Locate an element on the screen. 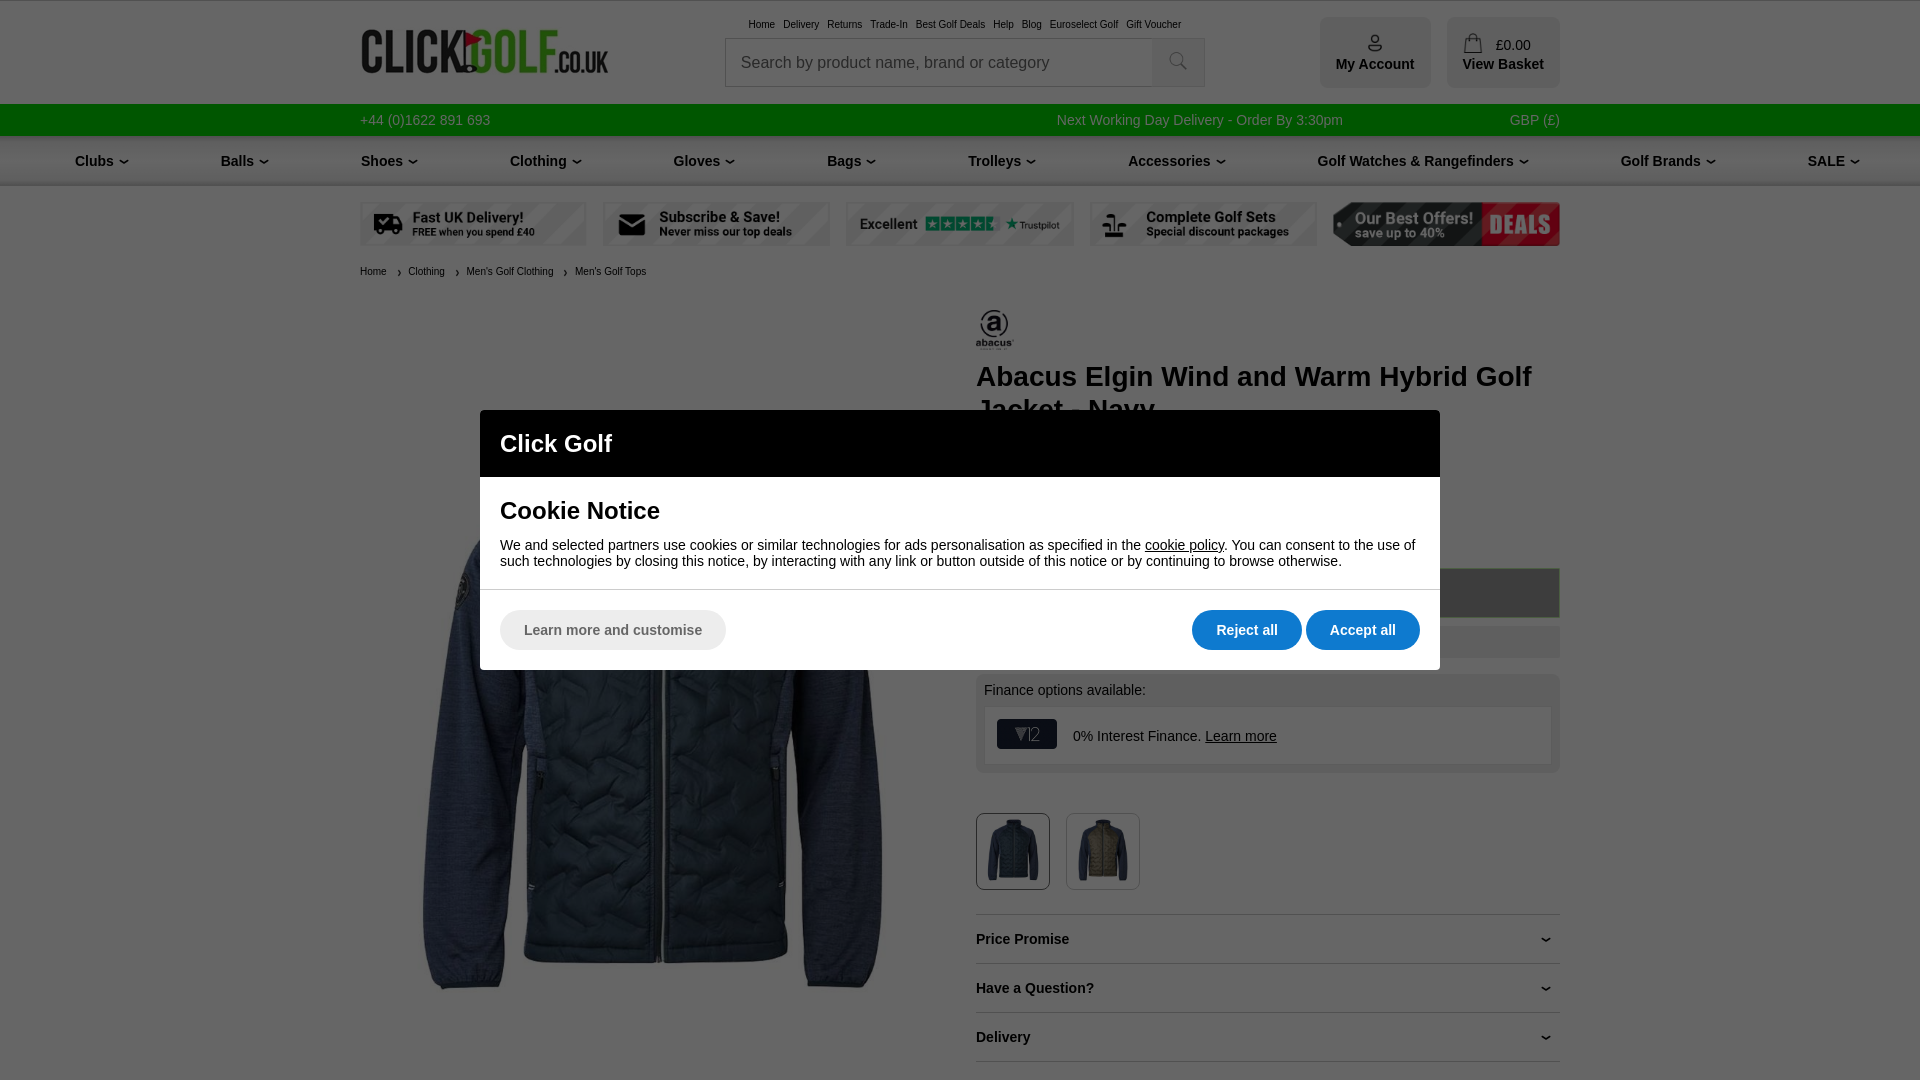 This screenshot has height=1080, width=1920. Home is located at coordinates (762, 25).